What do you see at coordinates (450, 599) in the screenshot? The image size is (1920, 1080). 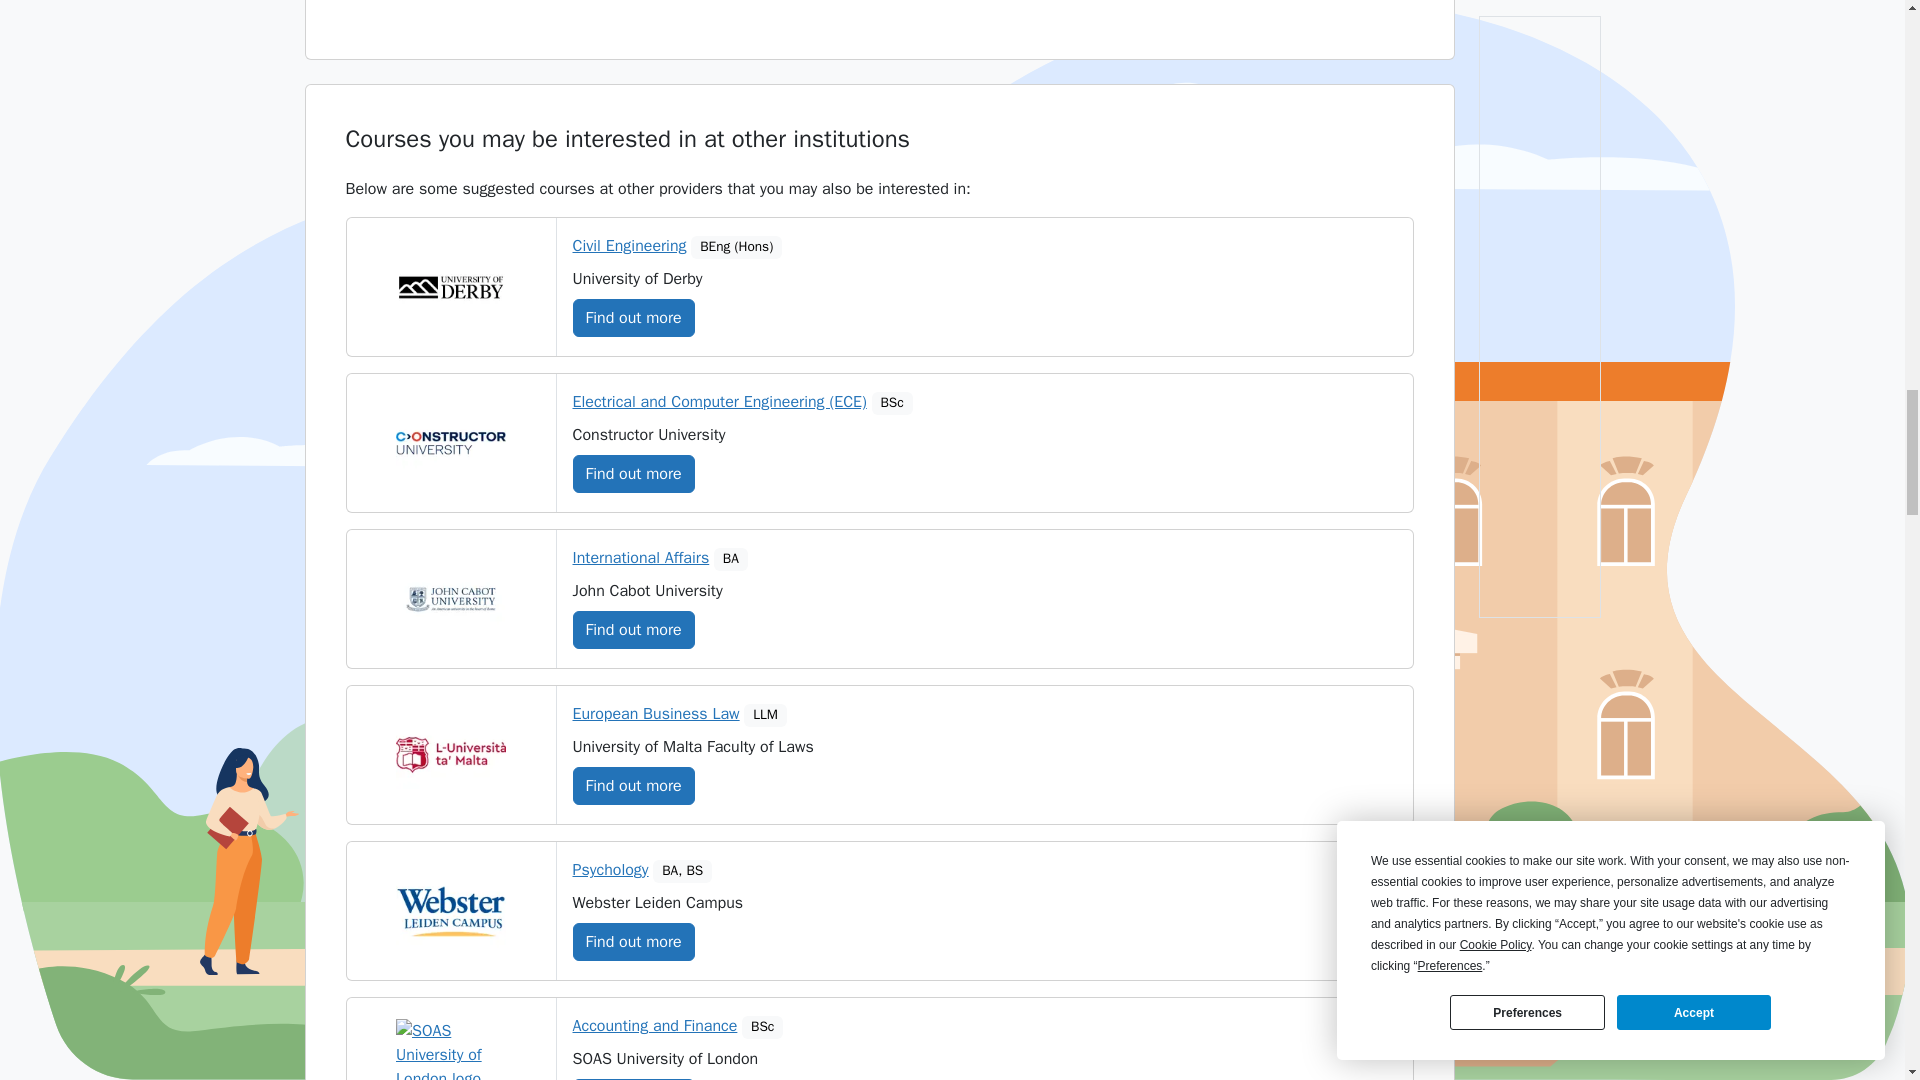 I see `John Cabot University` at bounding box center [450, 599].